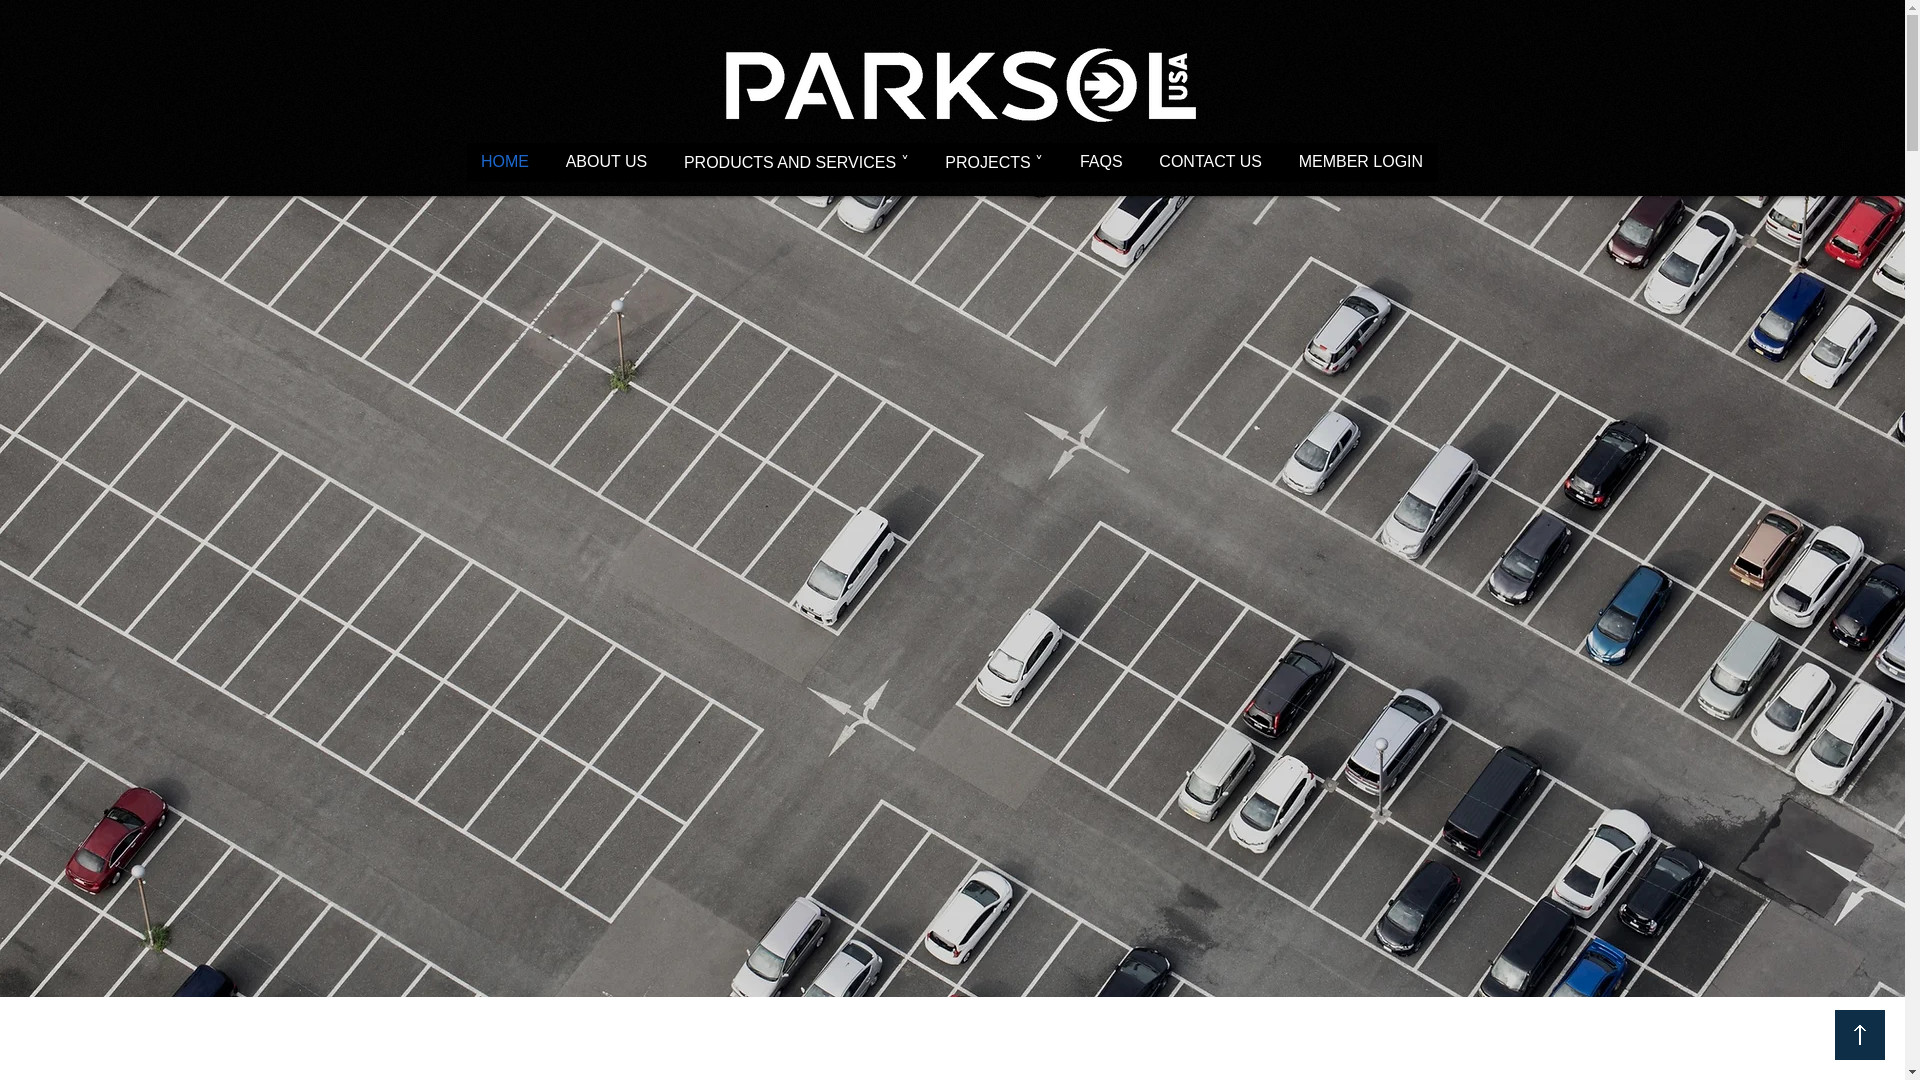 Image resolution: width=1920 pixels, height=1080 pixels. What do you see at coordinates (504, 162) in the screenshot?
I see `HOME` at bounding box center [504, 162].